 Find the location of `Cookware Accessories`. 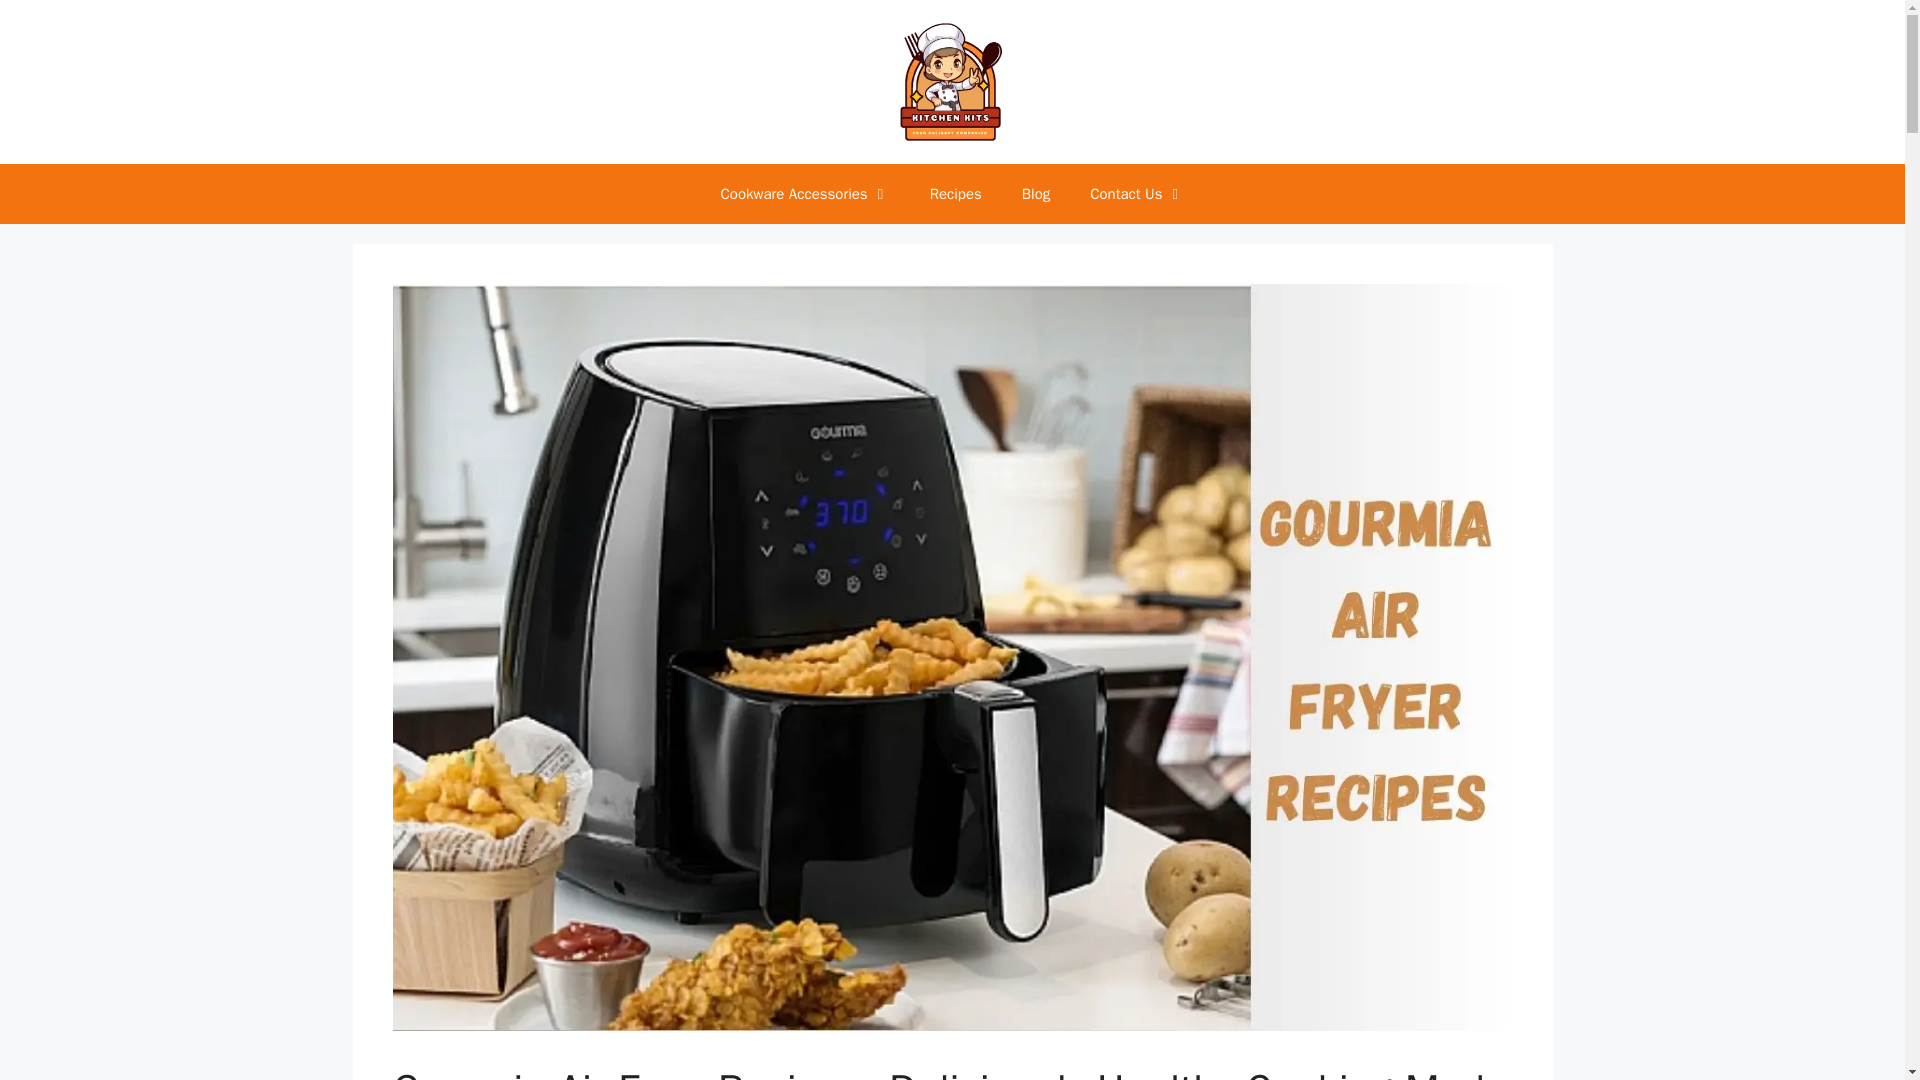

Cookware Accessories is located at coordinates (805, 194).